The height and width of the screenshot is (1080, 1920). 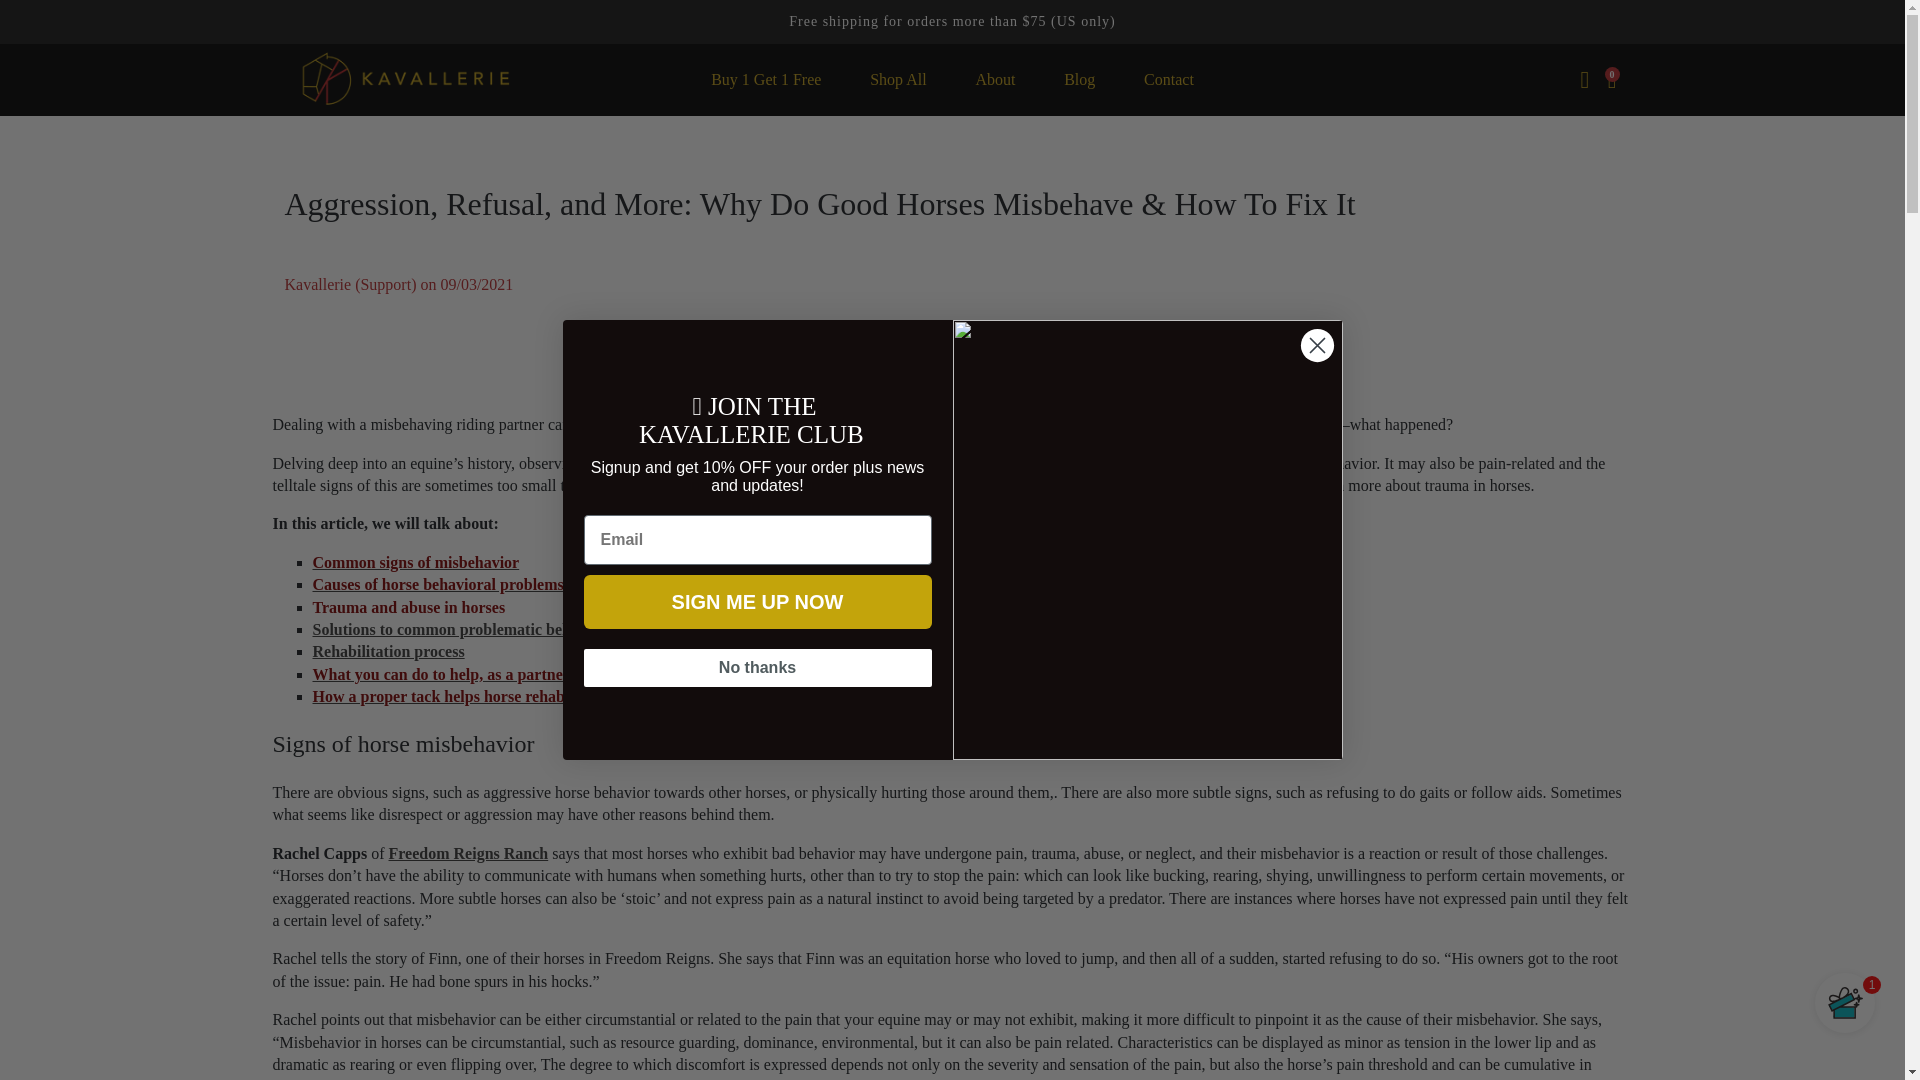 I want to click on Blog, so click(x=1080, y=80).